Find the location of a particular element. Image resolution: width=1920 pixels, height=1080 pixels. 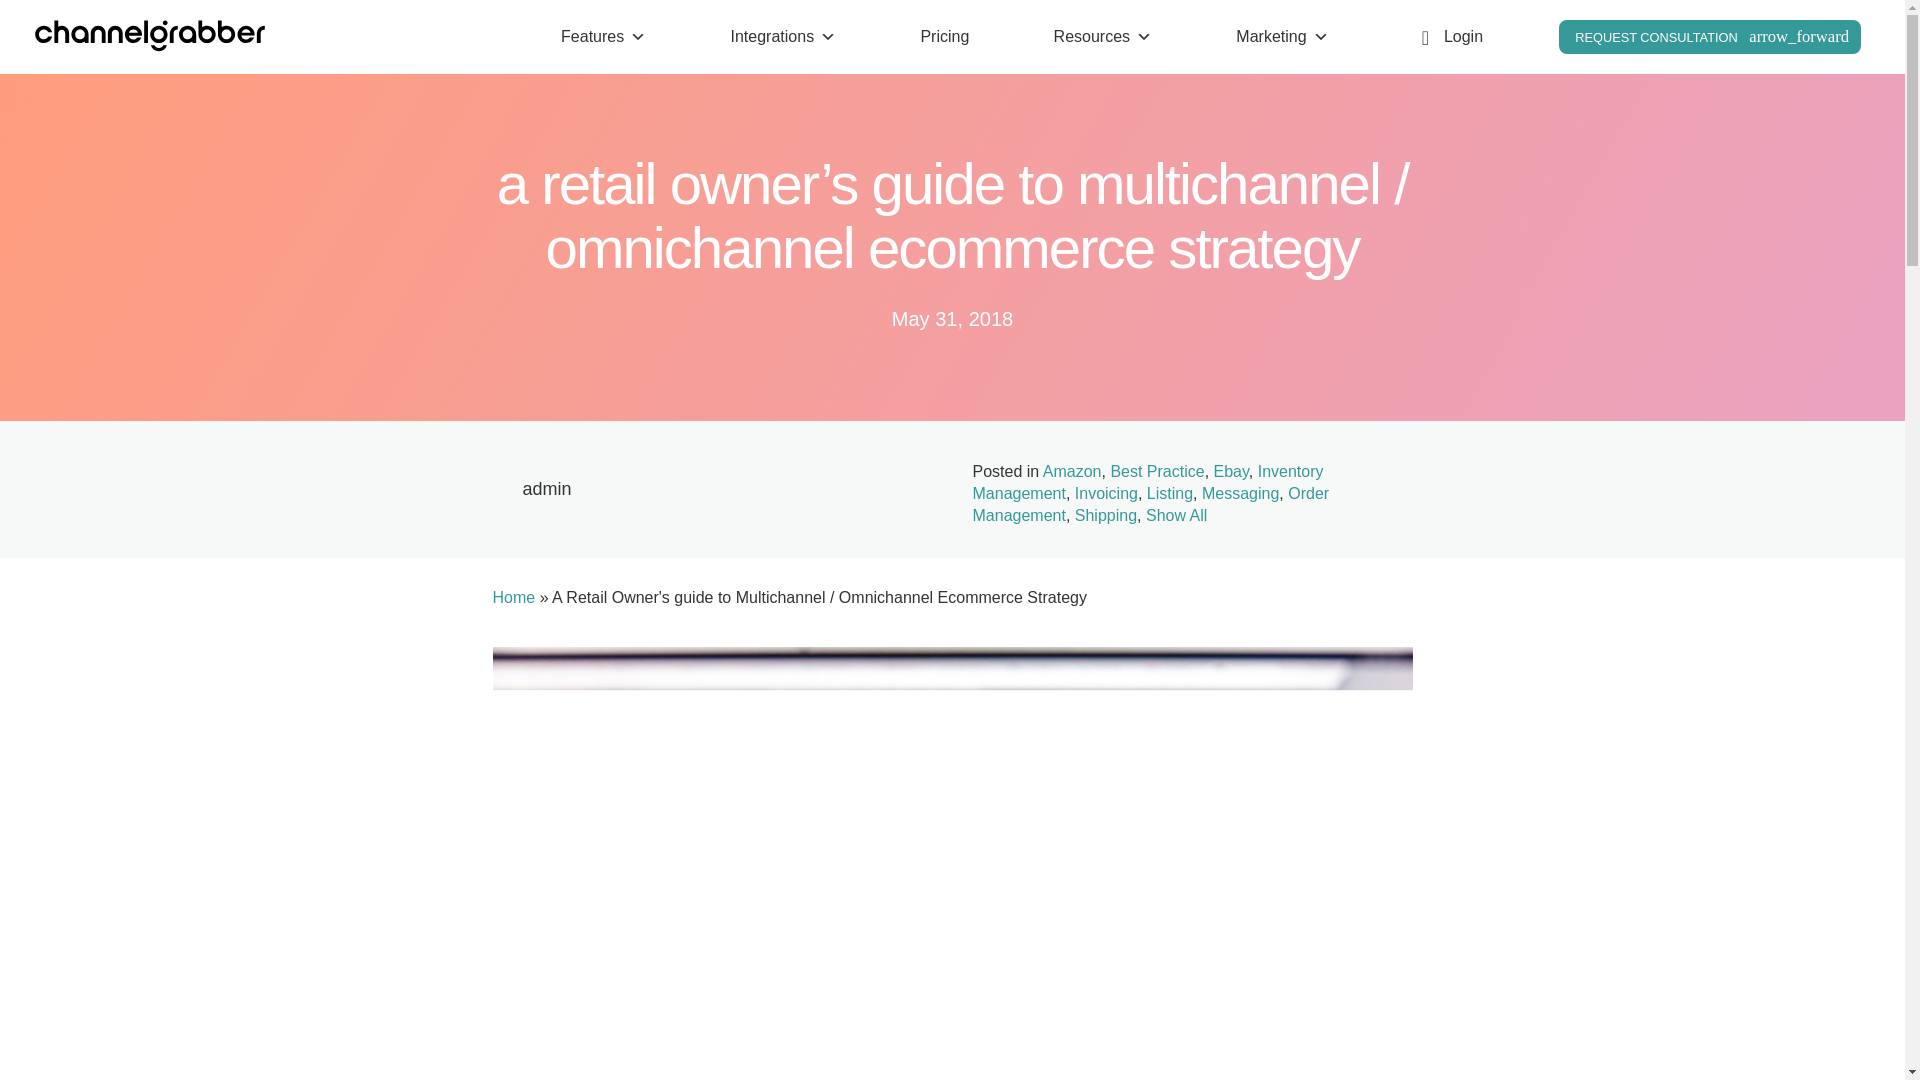

Marketing is located at coordinates (1282, 37).